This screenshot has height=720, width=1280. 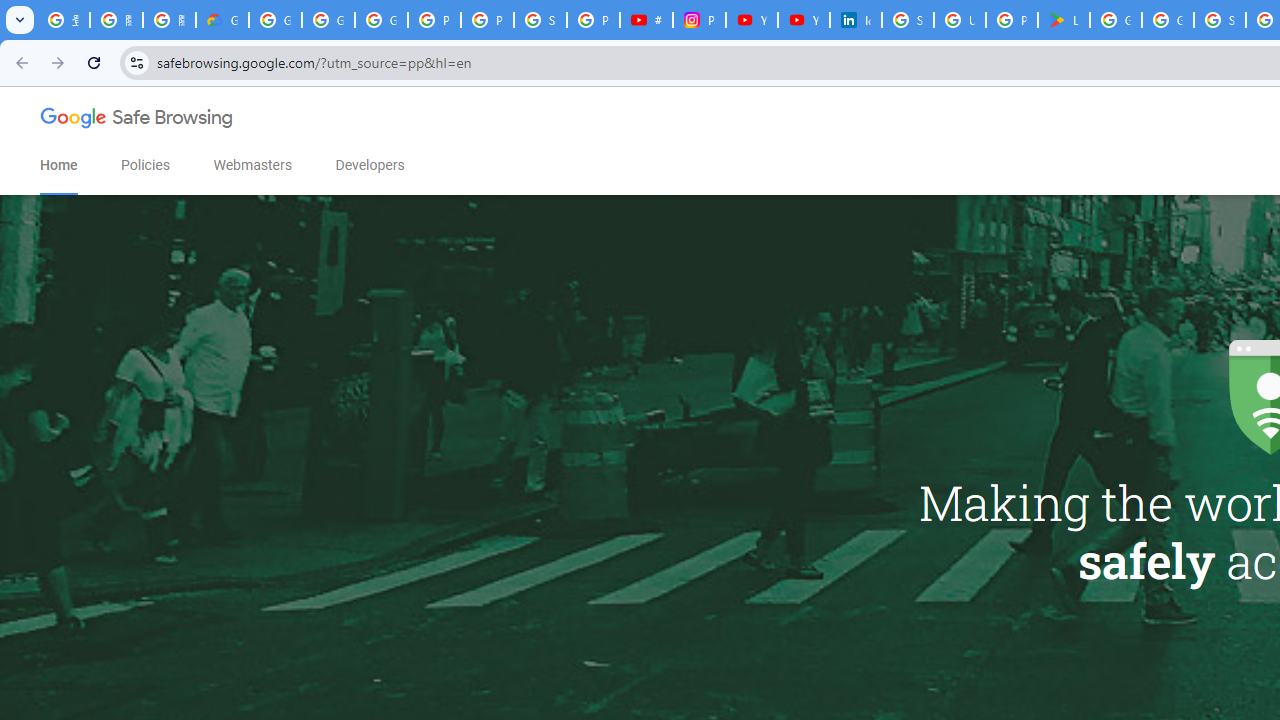 I want to click on Sign in - Google Accounts, so click(x=1220, y=20).